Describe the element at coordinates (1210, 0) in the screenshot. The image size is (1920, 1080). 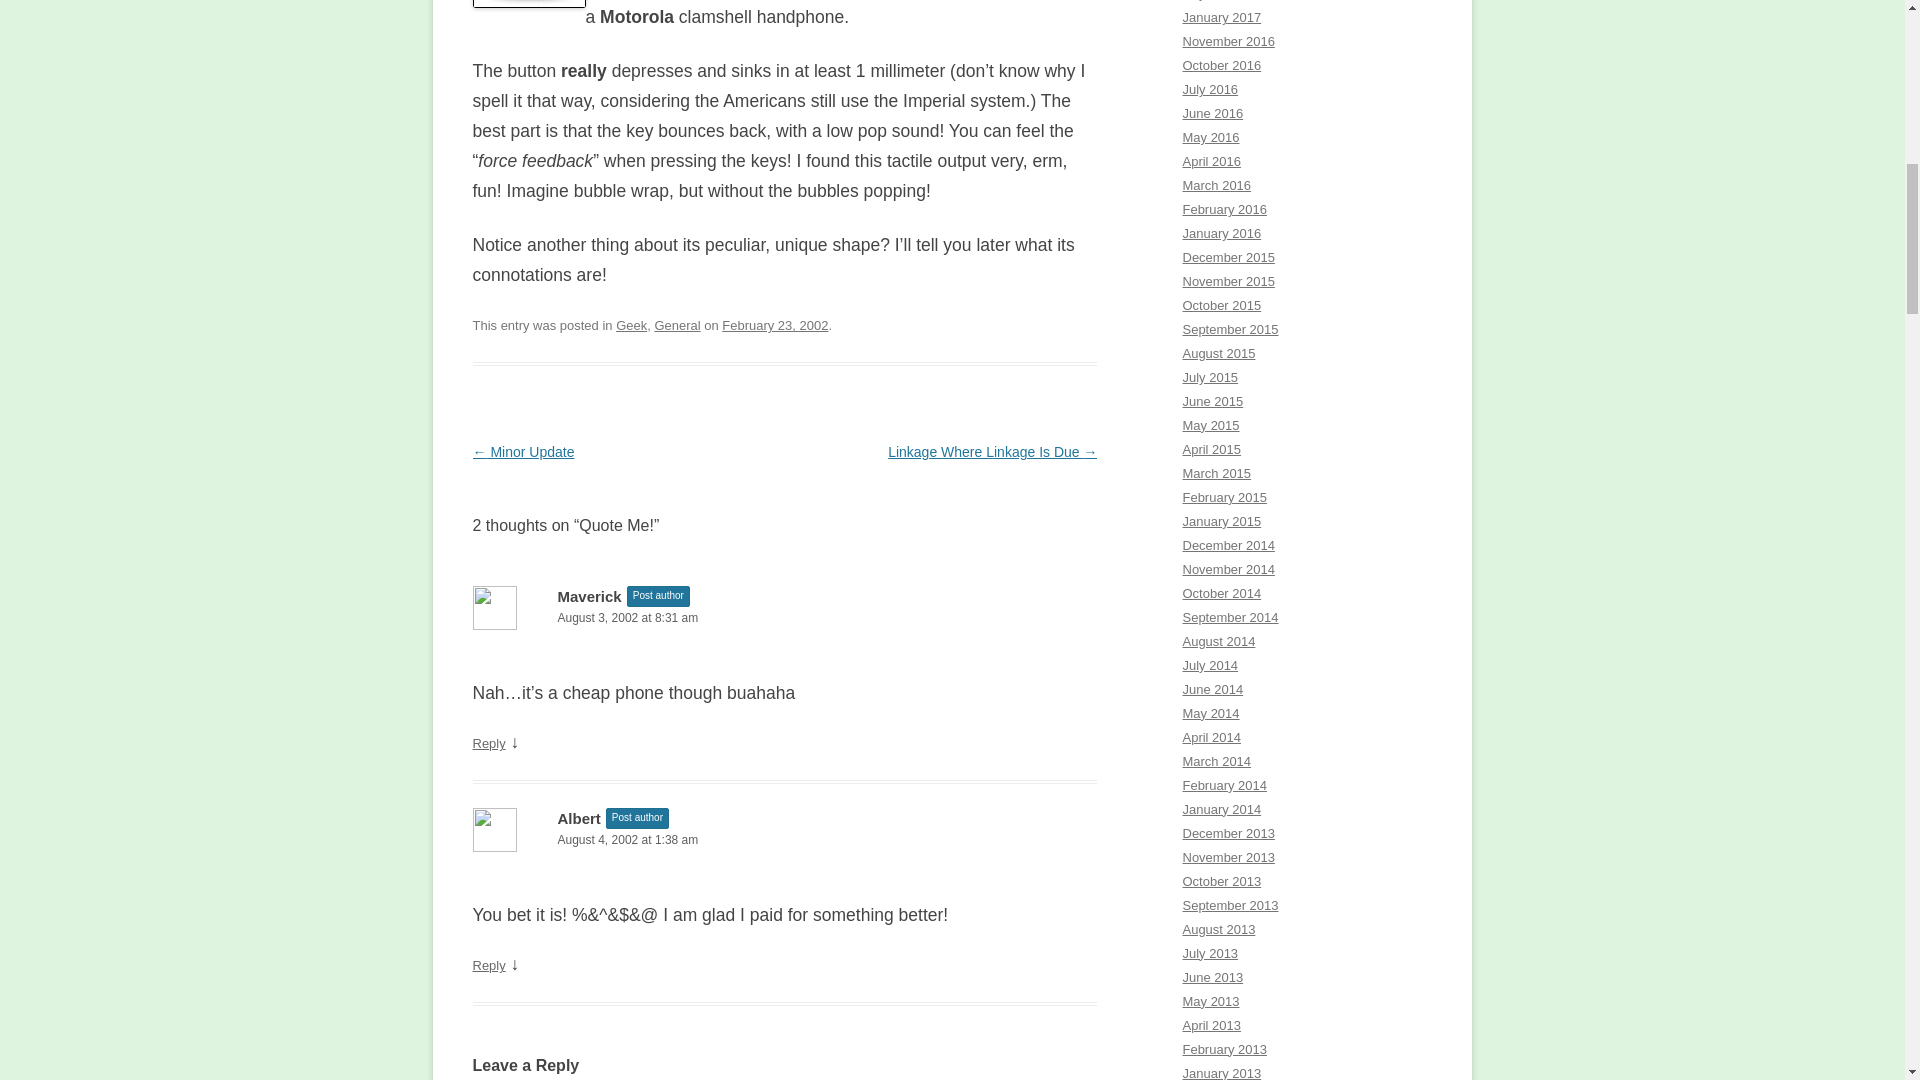
I see `July 2017` at that location.